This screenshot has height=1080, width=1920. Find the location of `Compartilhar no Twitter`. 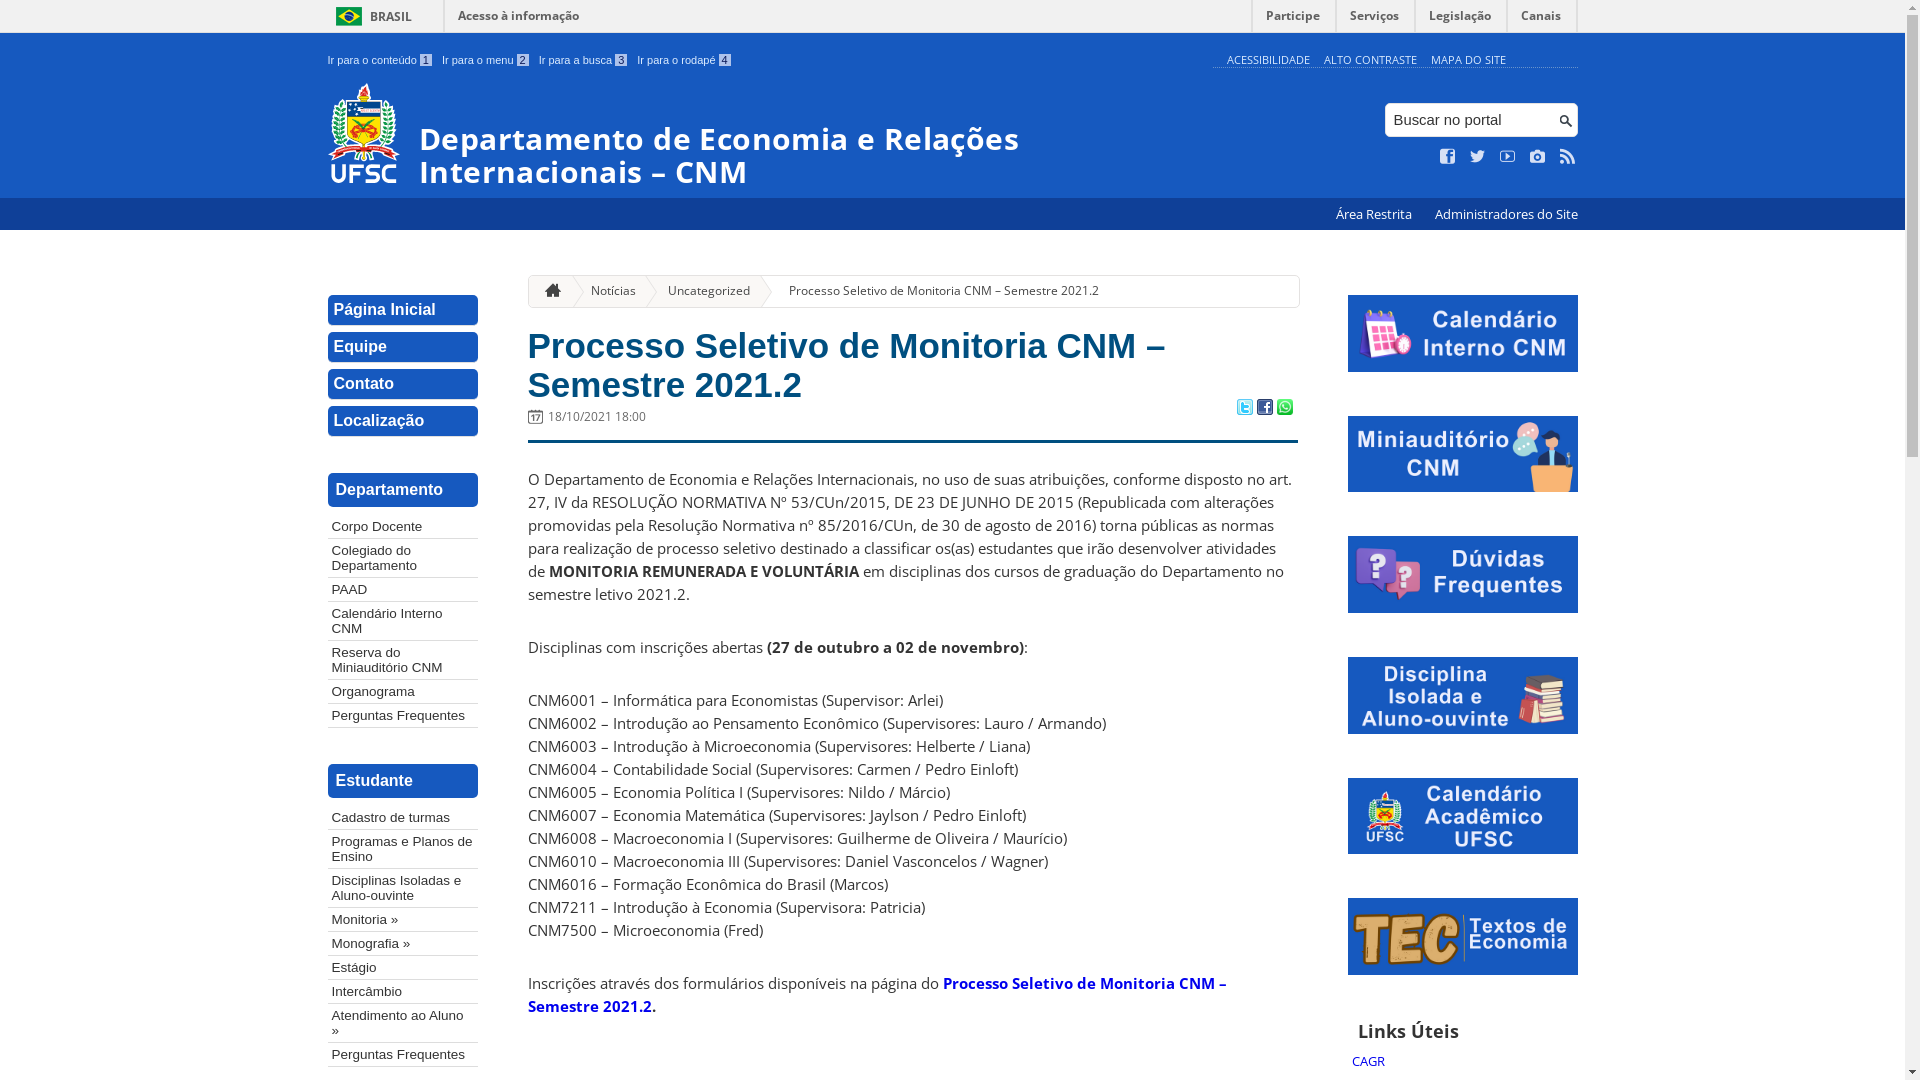

Compartilhar no Twitter is located at coordinates (1244, 409).